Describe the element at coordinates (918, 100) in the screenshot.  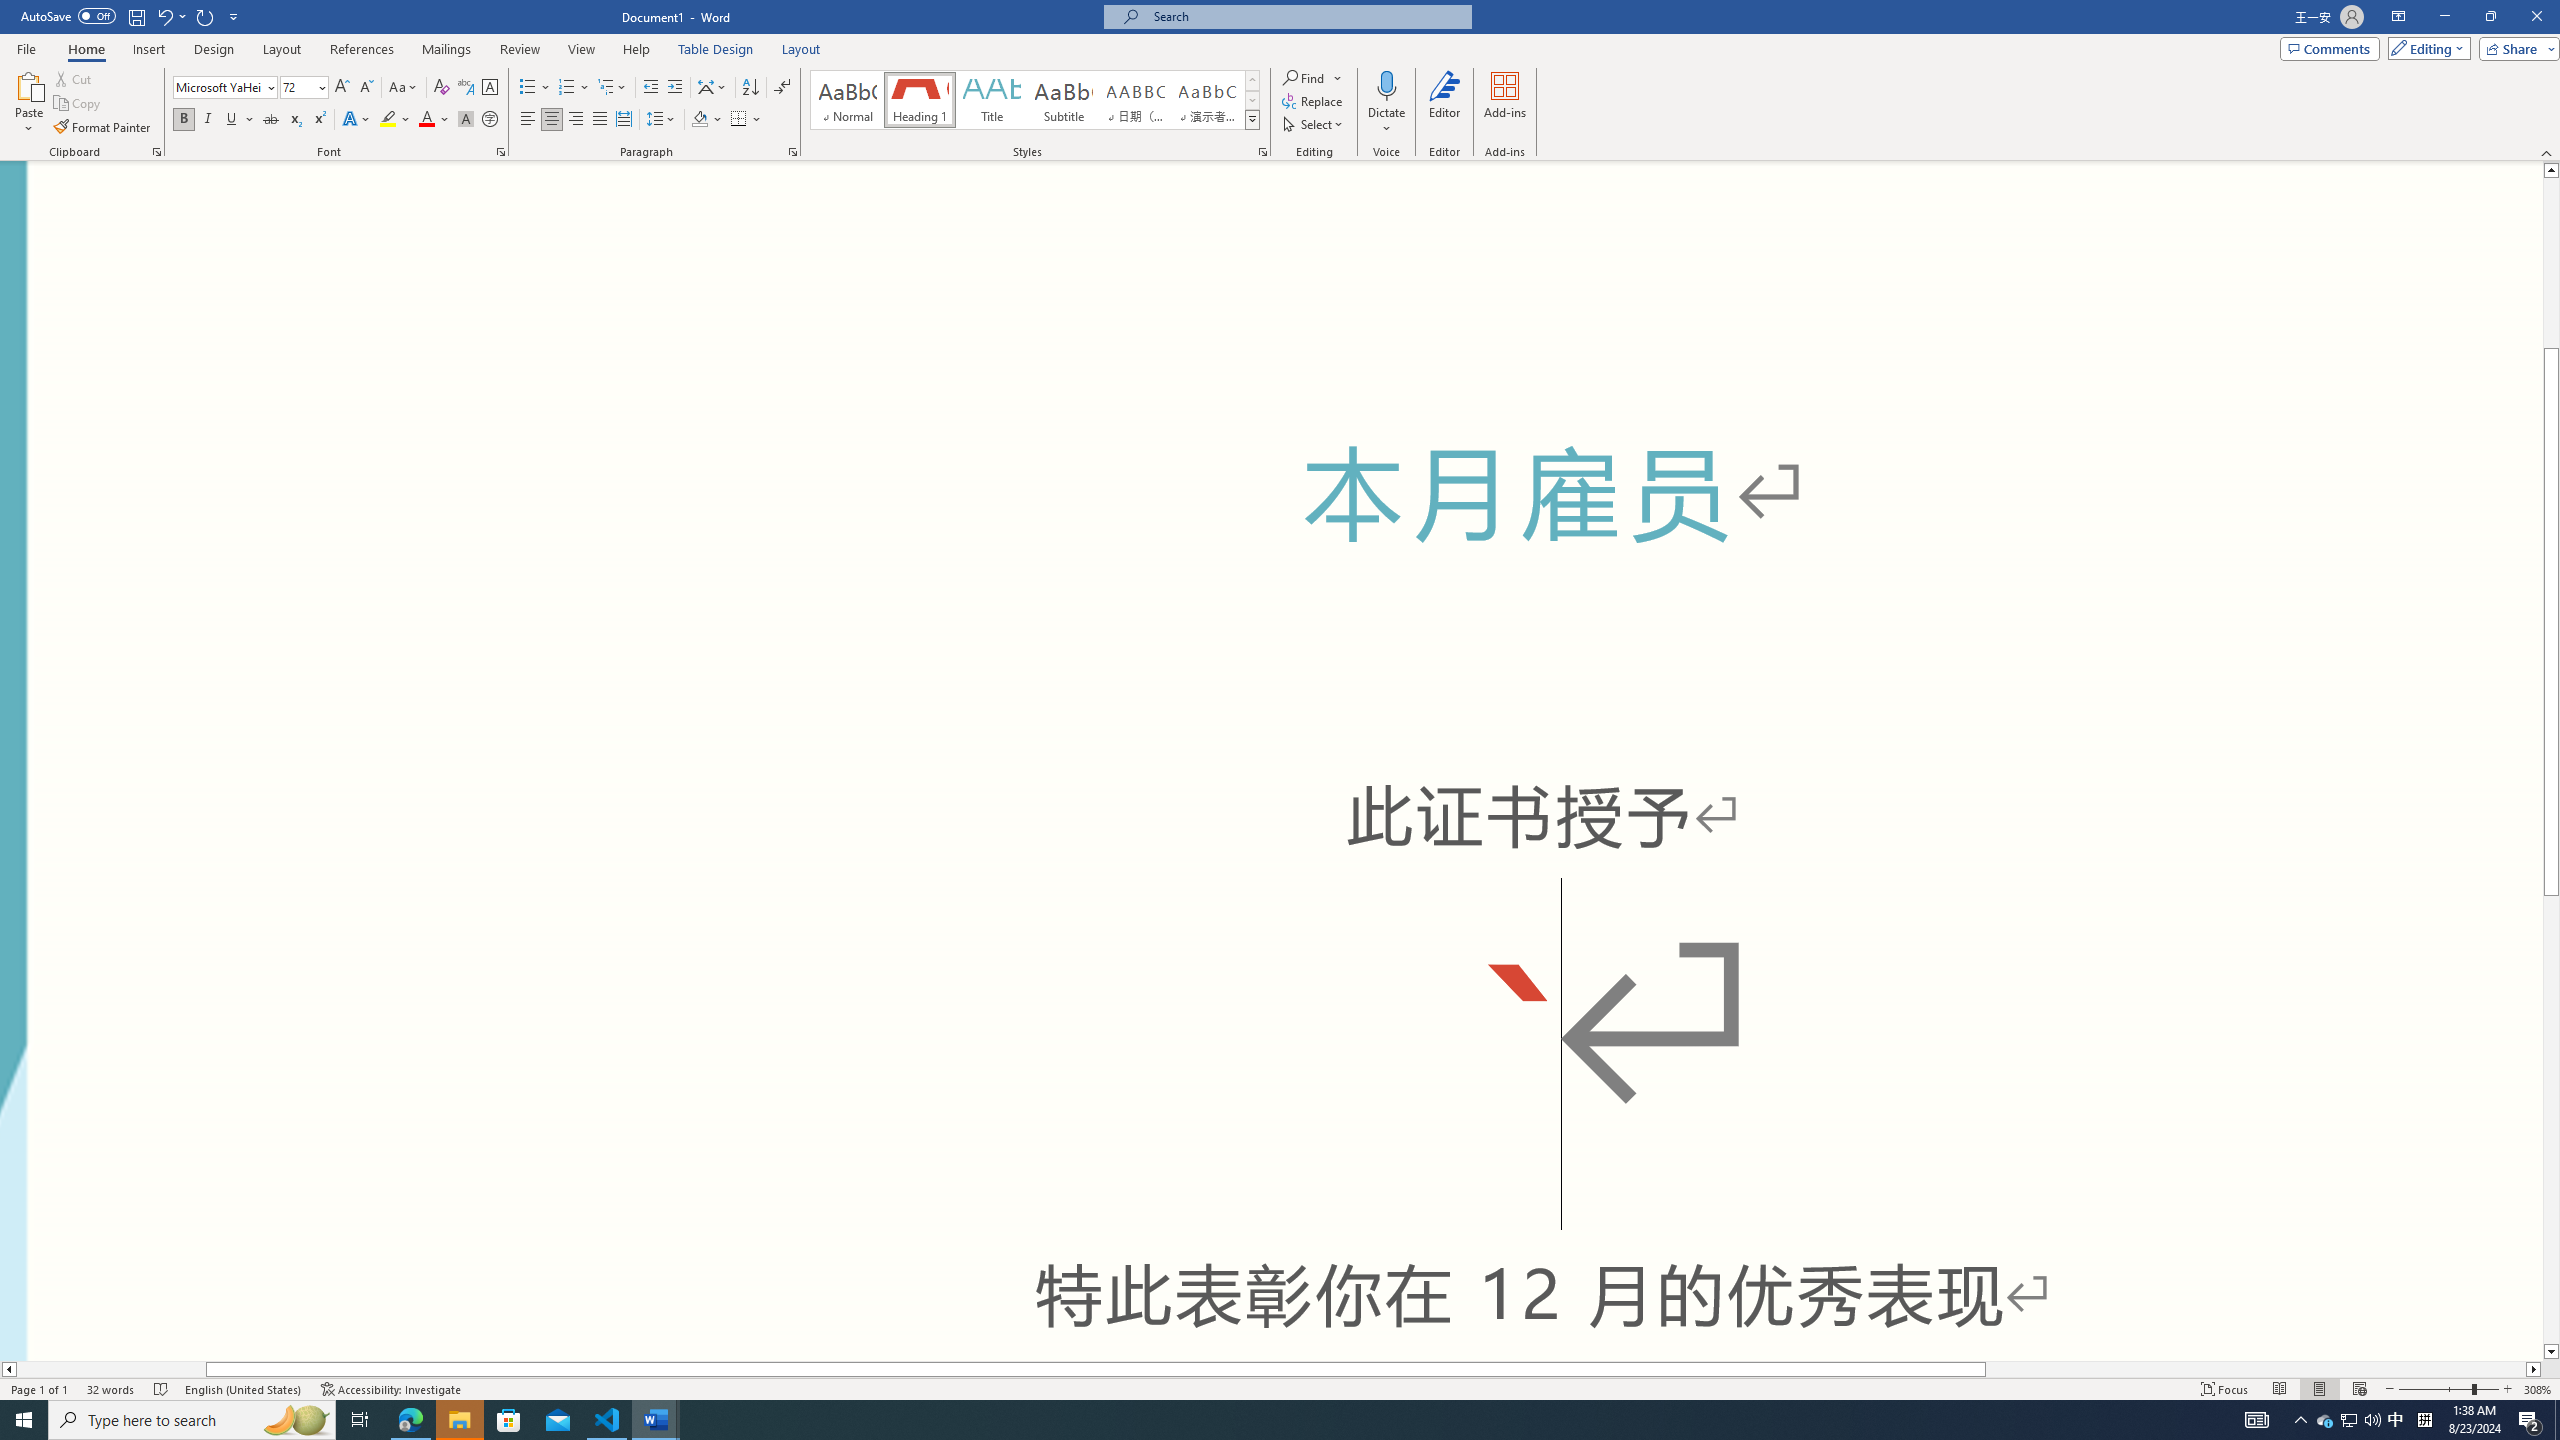
I see `Heading 1` at that location.